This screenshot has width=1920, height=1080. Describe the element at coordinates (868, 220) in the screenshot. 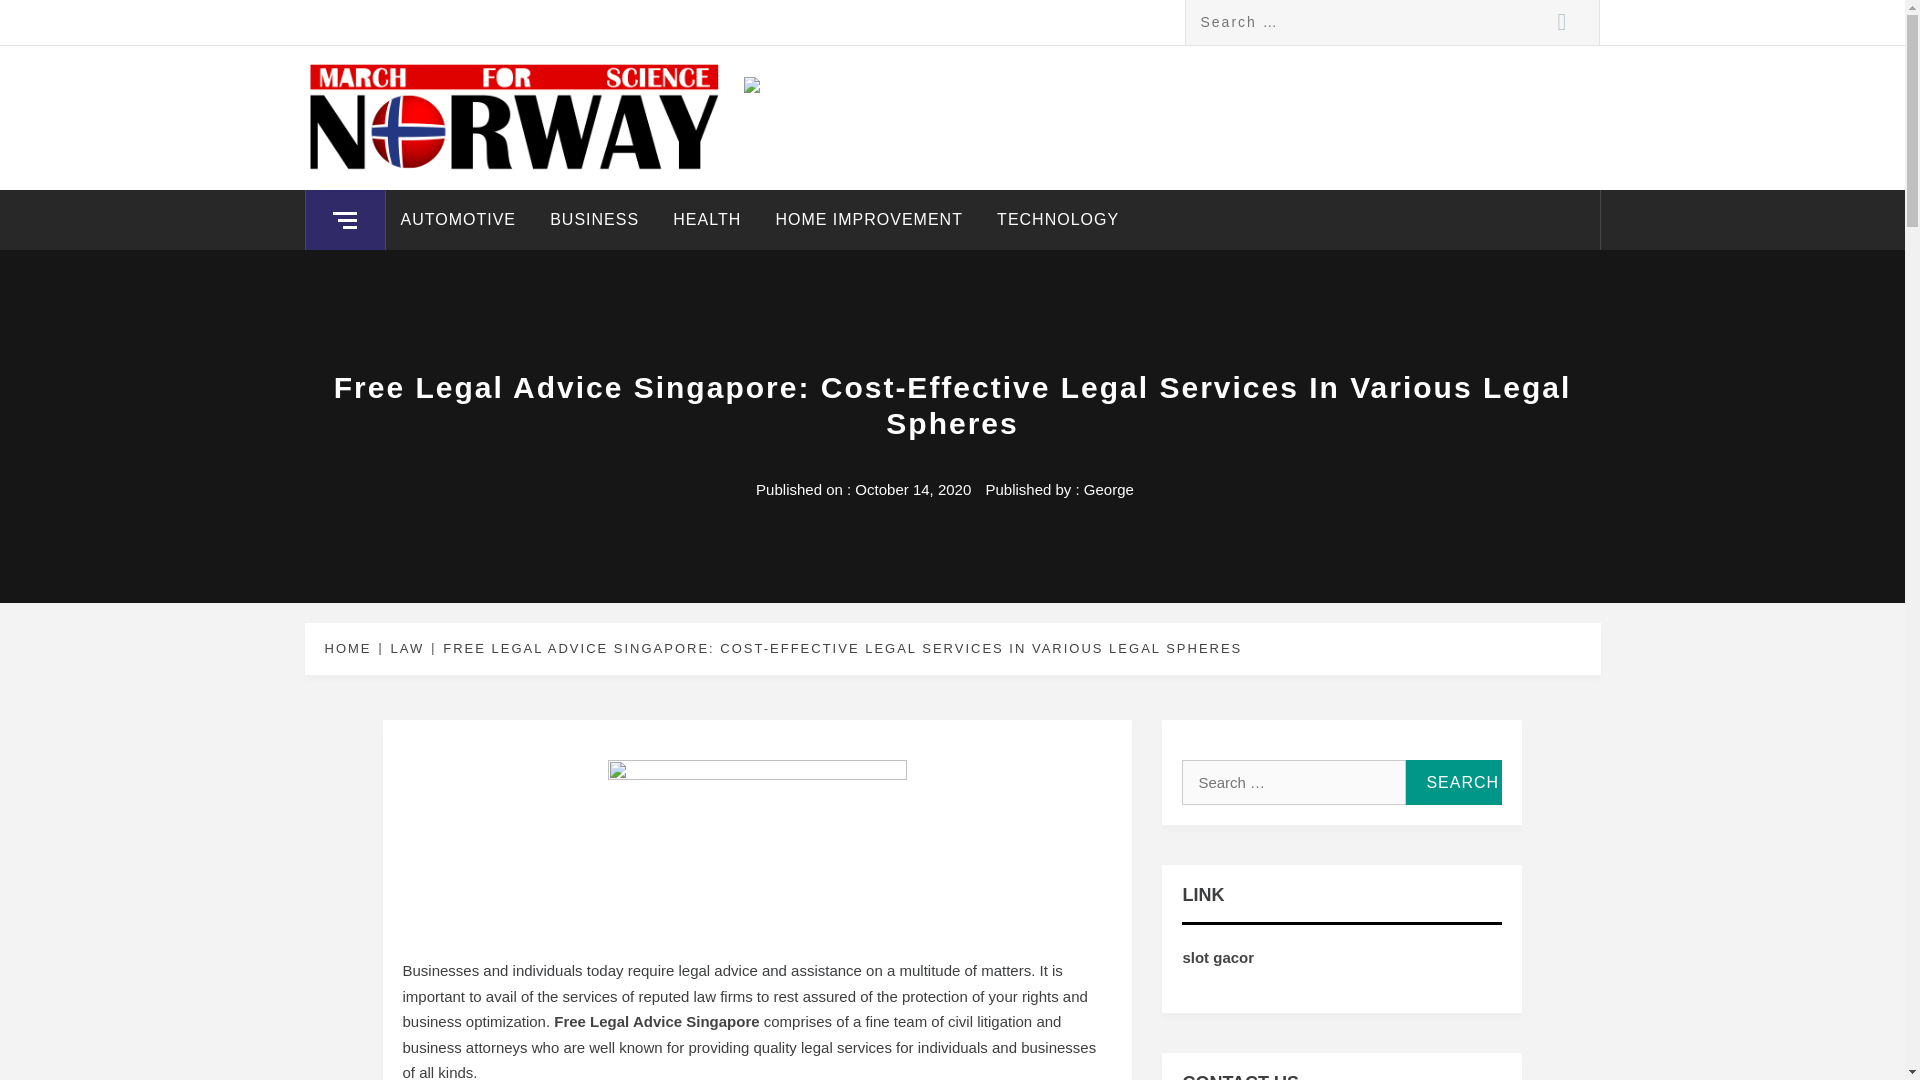

I see `HOME IMPROVEMENT` at that location.